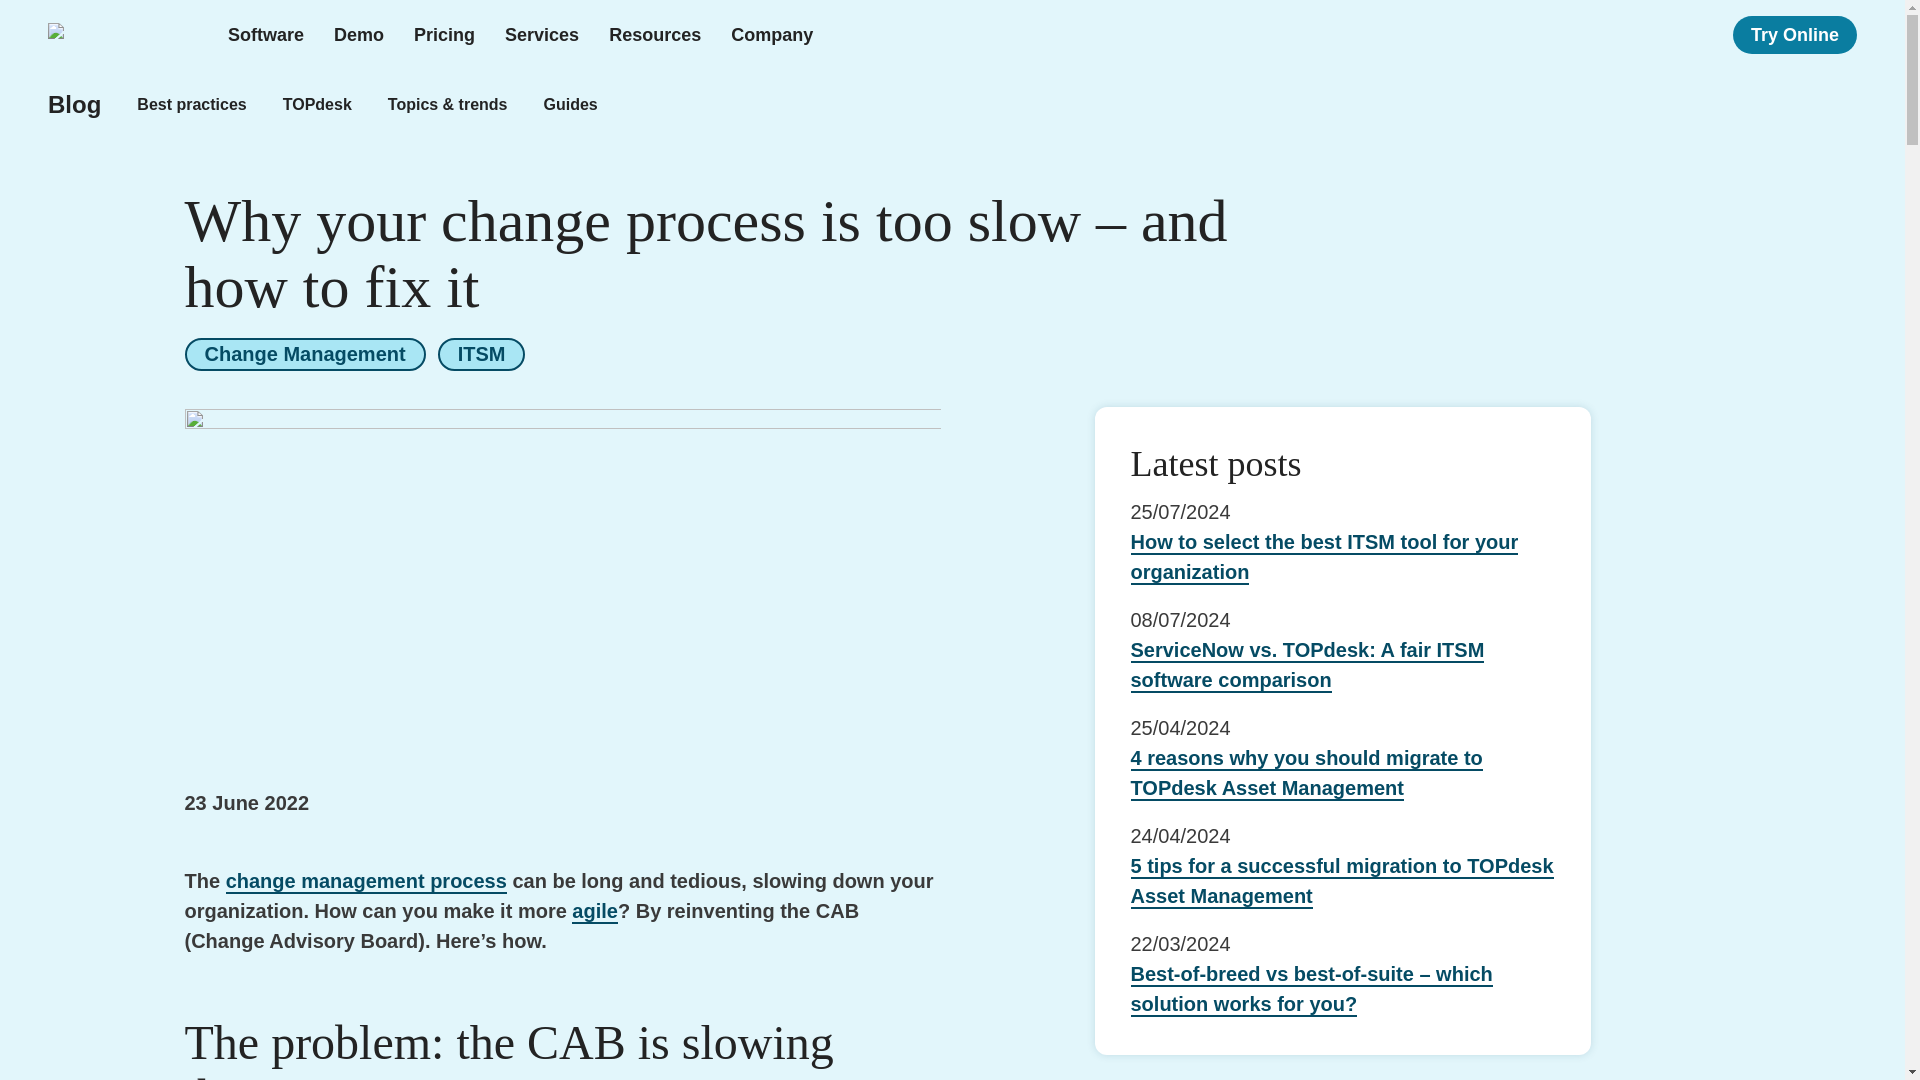 This screenshot has height=1080, width=1920. Describe the element at coordinates (1324, 558) in the screenshot. I see `How to select the best ITSM tool for your organization` at that location.